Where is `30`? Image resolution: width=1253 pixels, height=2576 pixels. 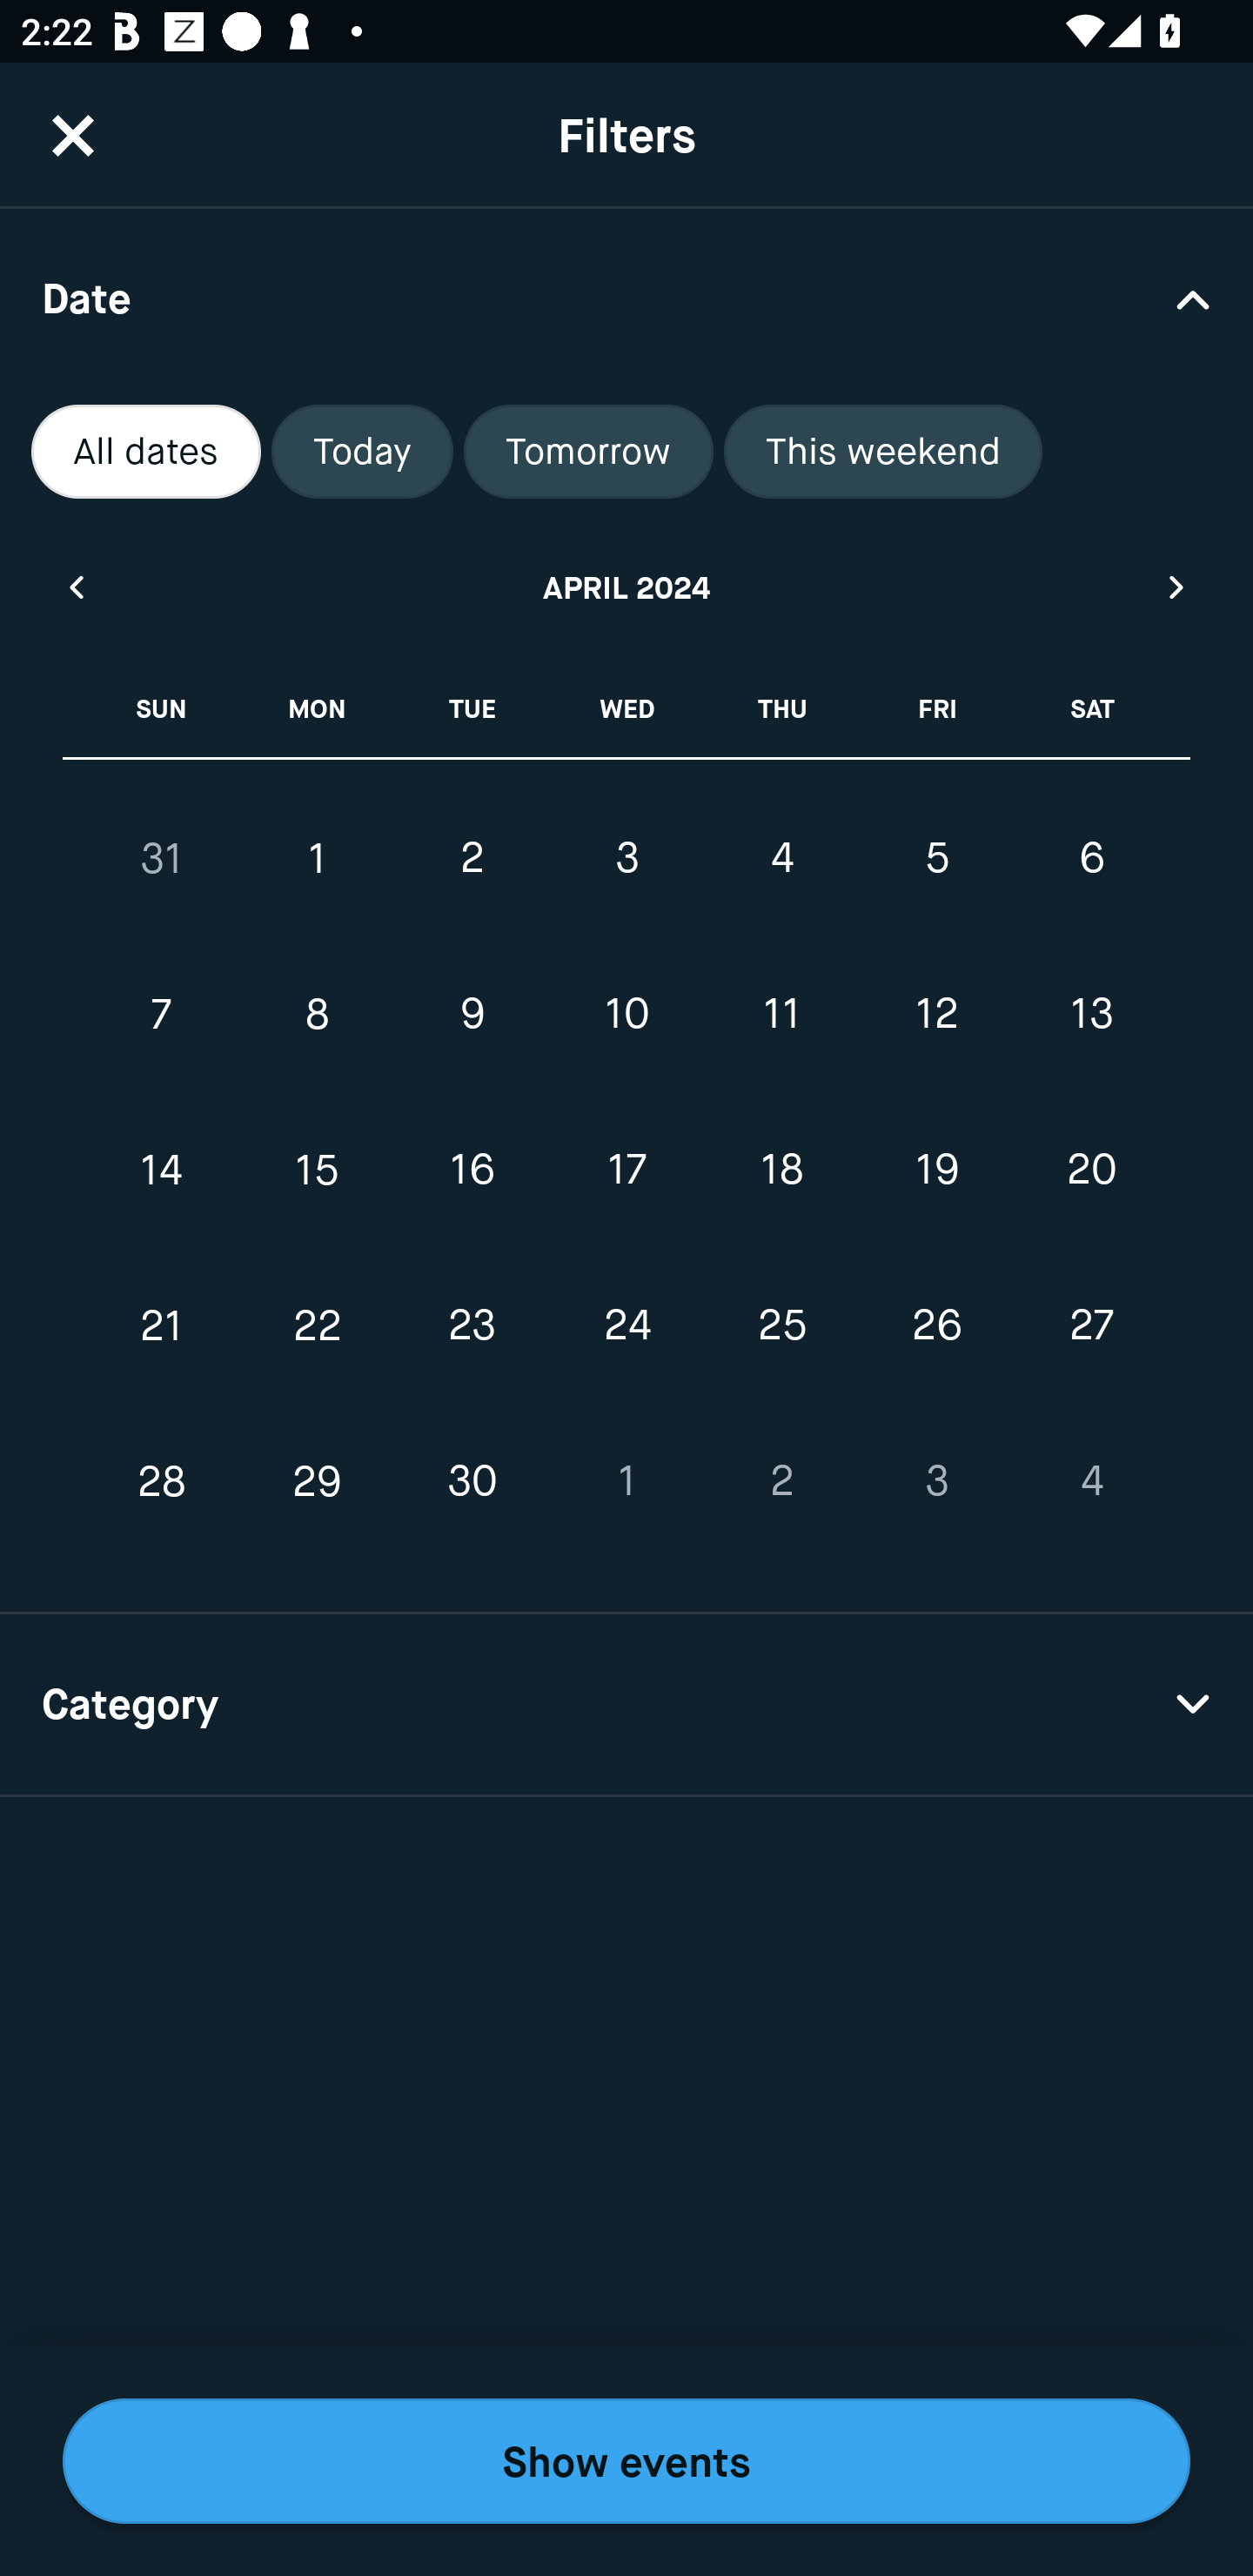
30 is located at coordinates (472, 1481).